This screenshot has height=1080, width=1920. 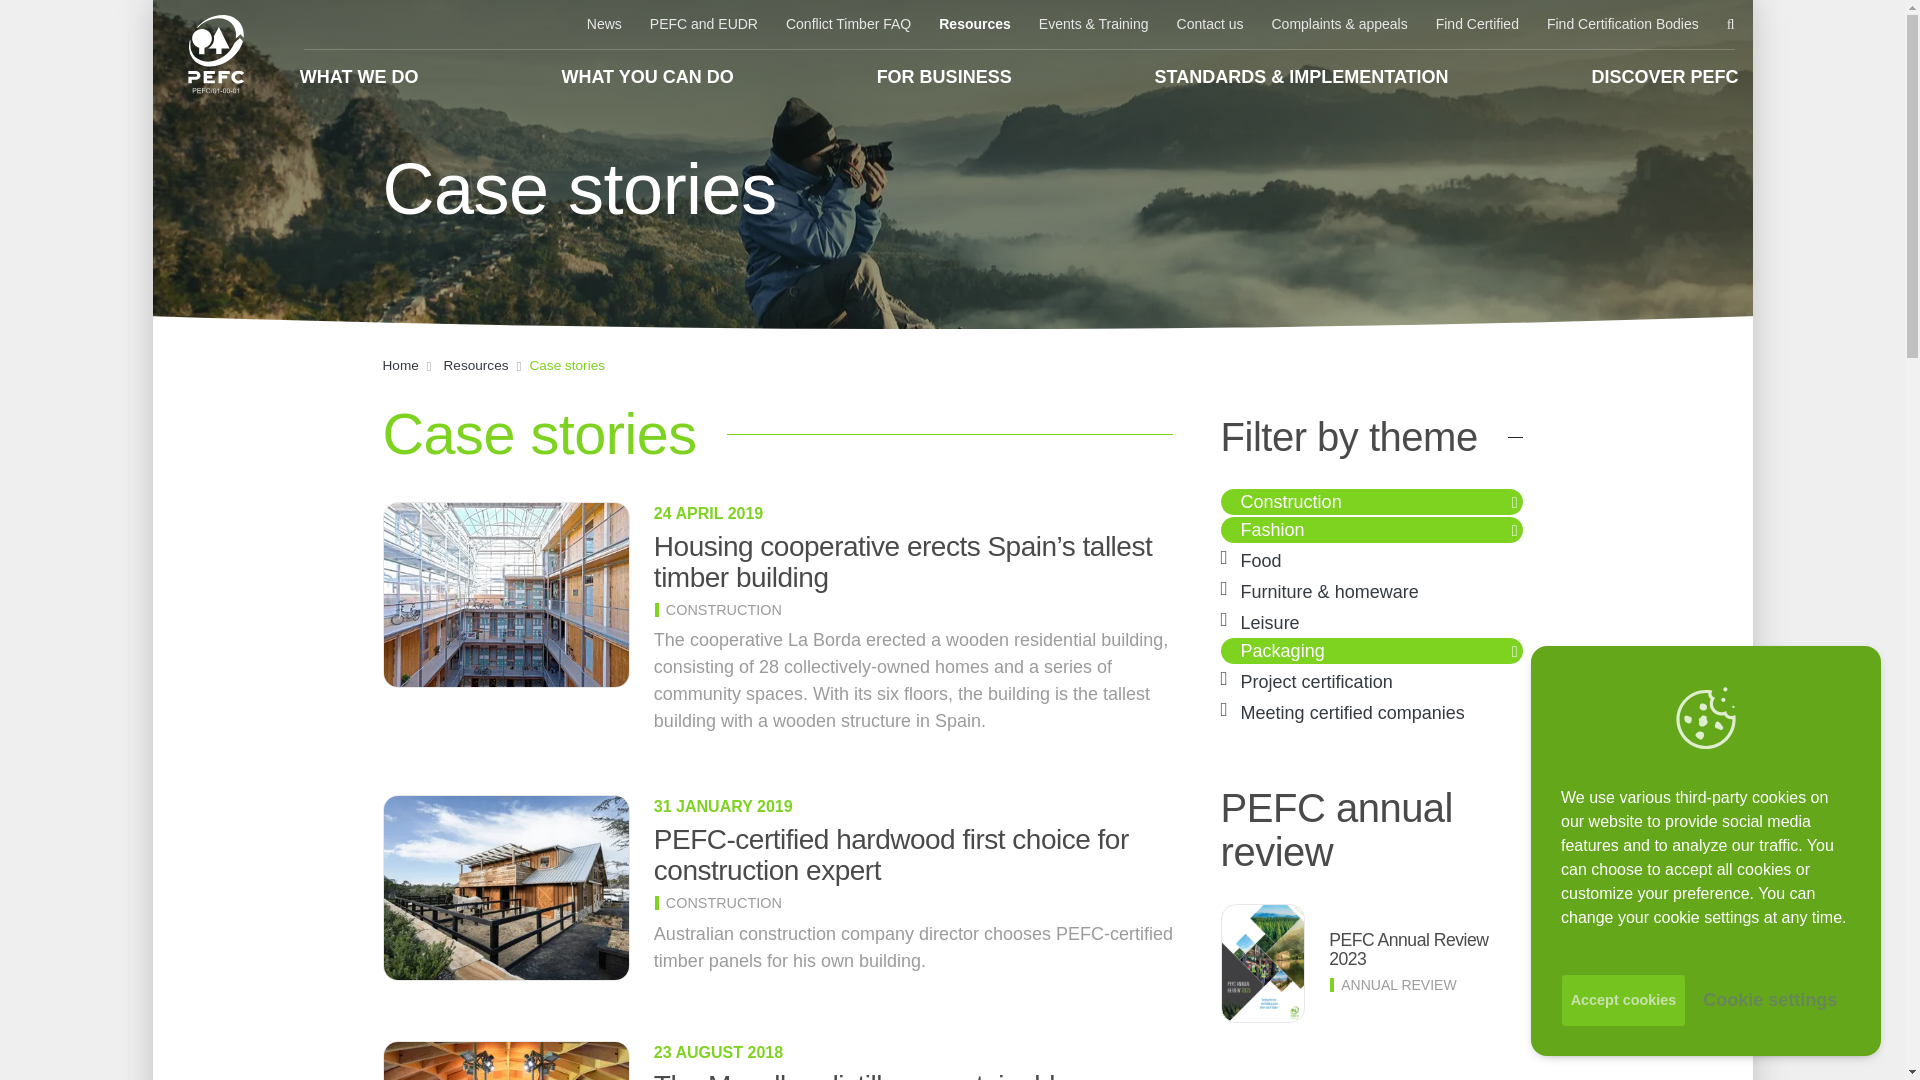 What do you see at coordinates (1517, 650) in the screenshot?
I see `Remove filter` at bounding box center [1517, 650].